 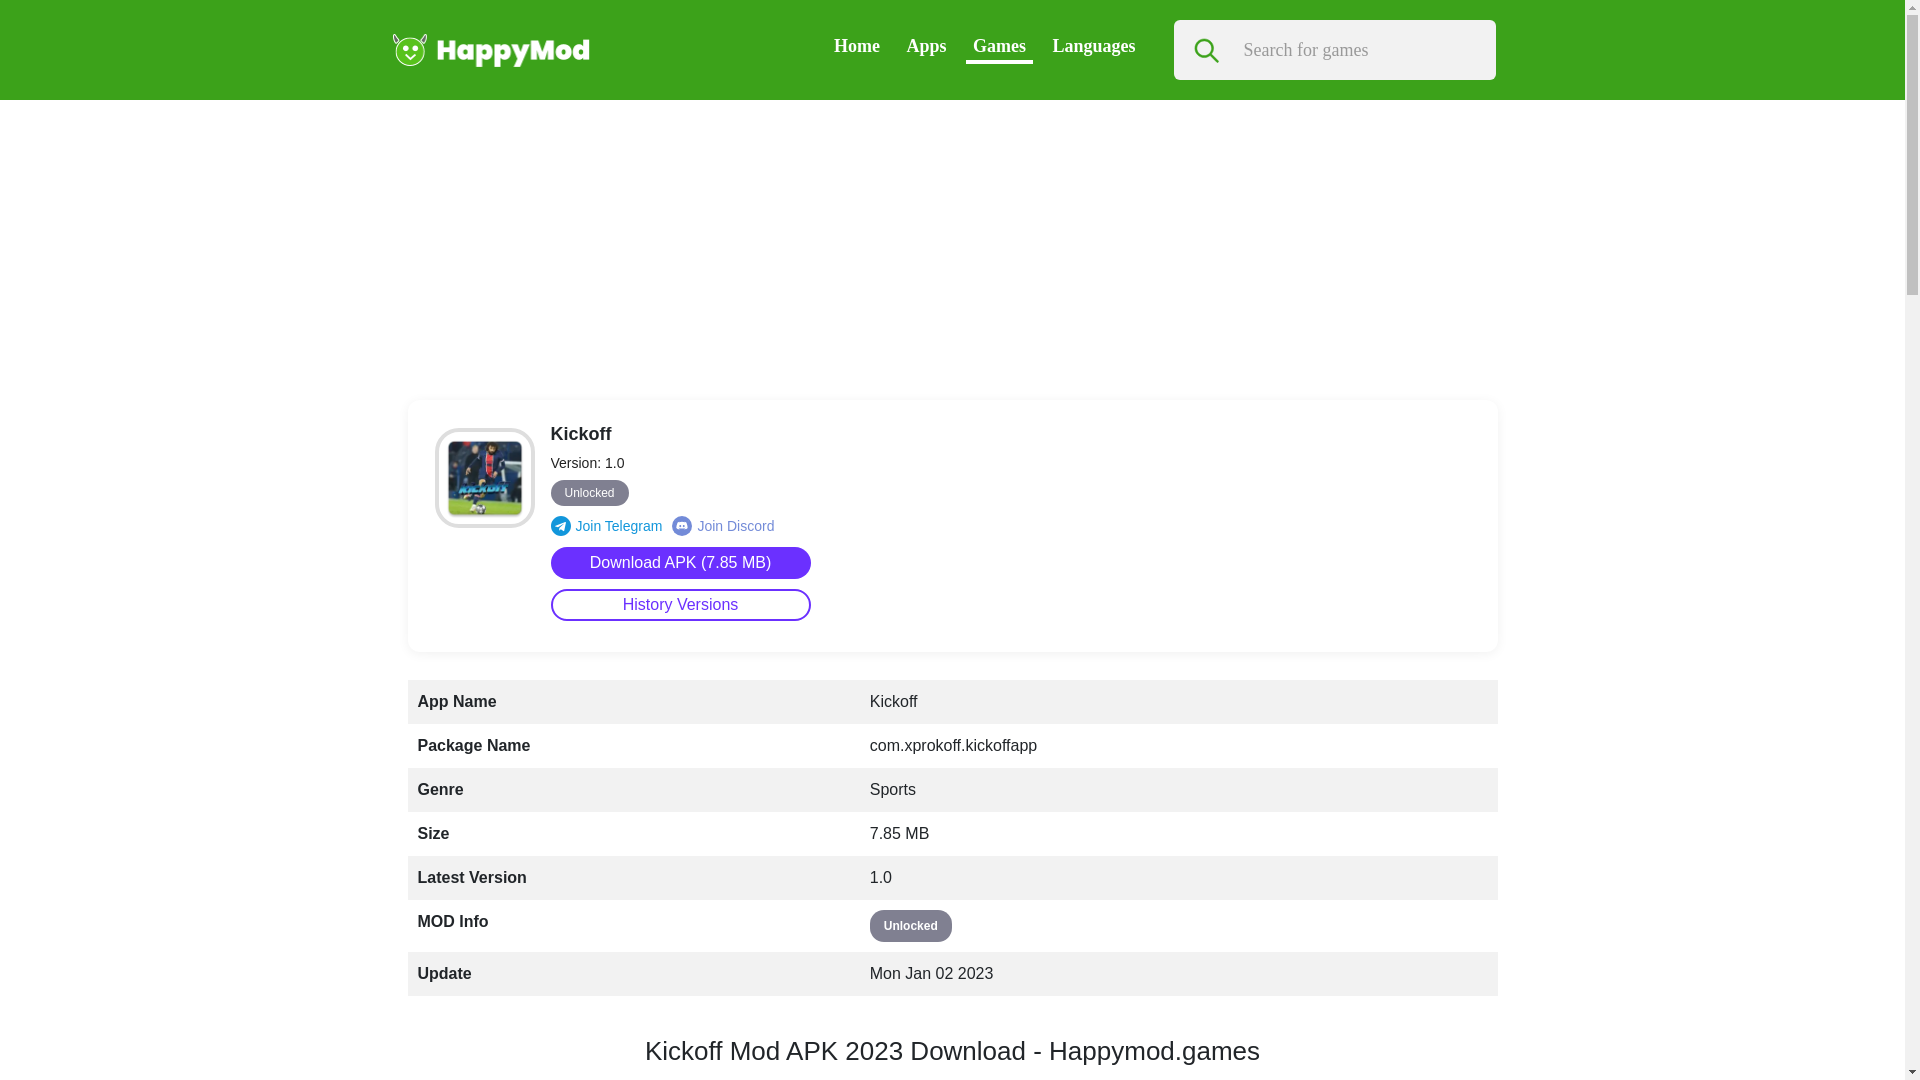 I want to click on Join Discord, so click(x=722, y=526).